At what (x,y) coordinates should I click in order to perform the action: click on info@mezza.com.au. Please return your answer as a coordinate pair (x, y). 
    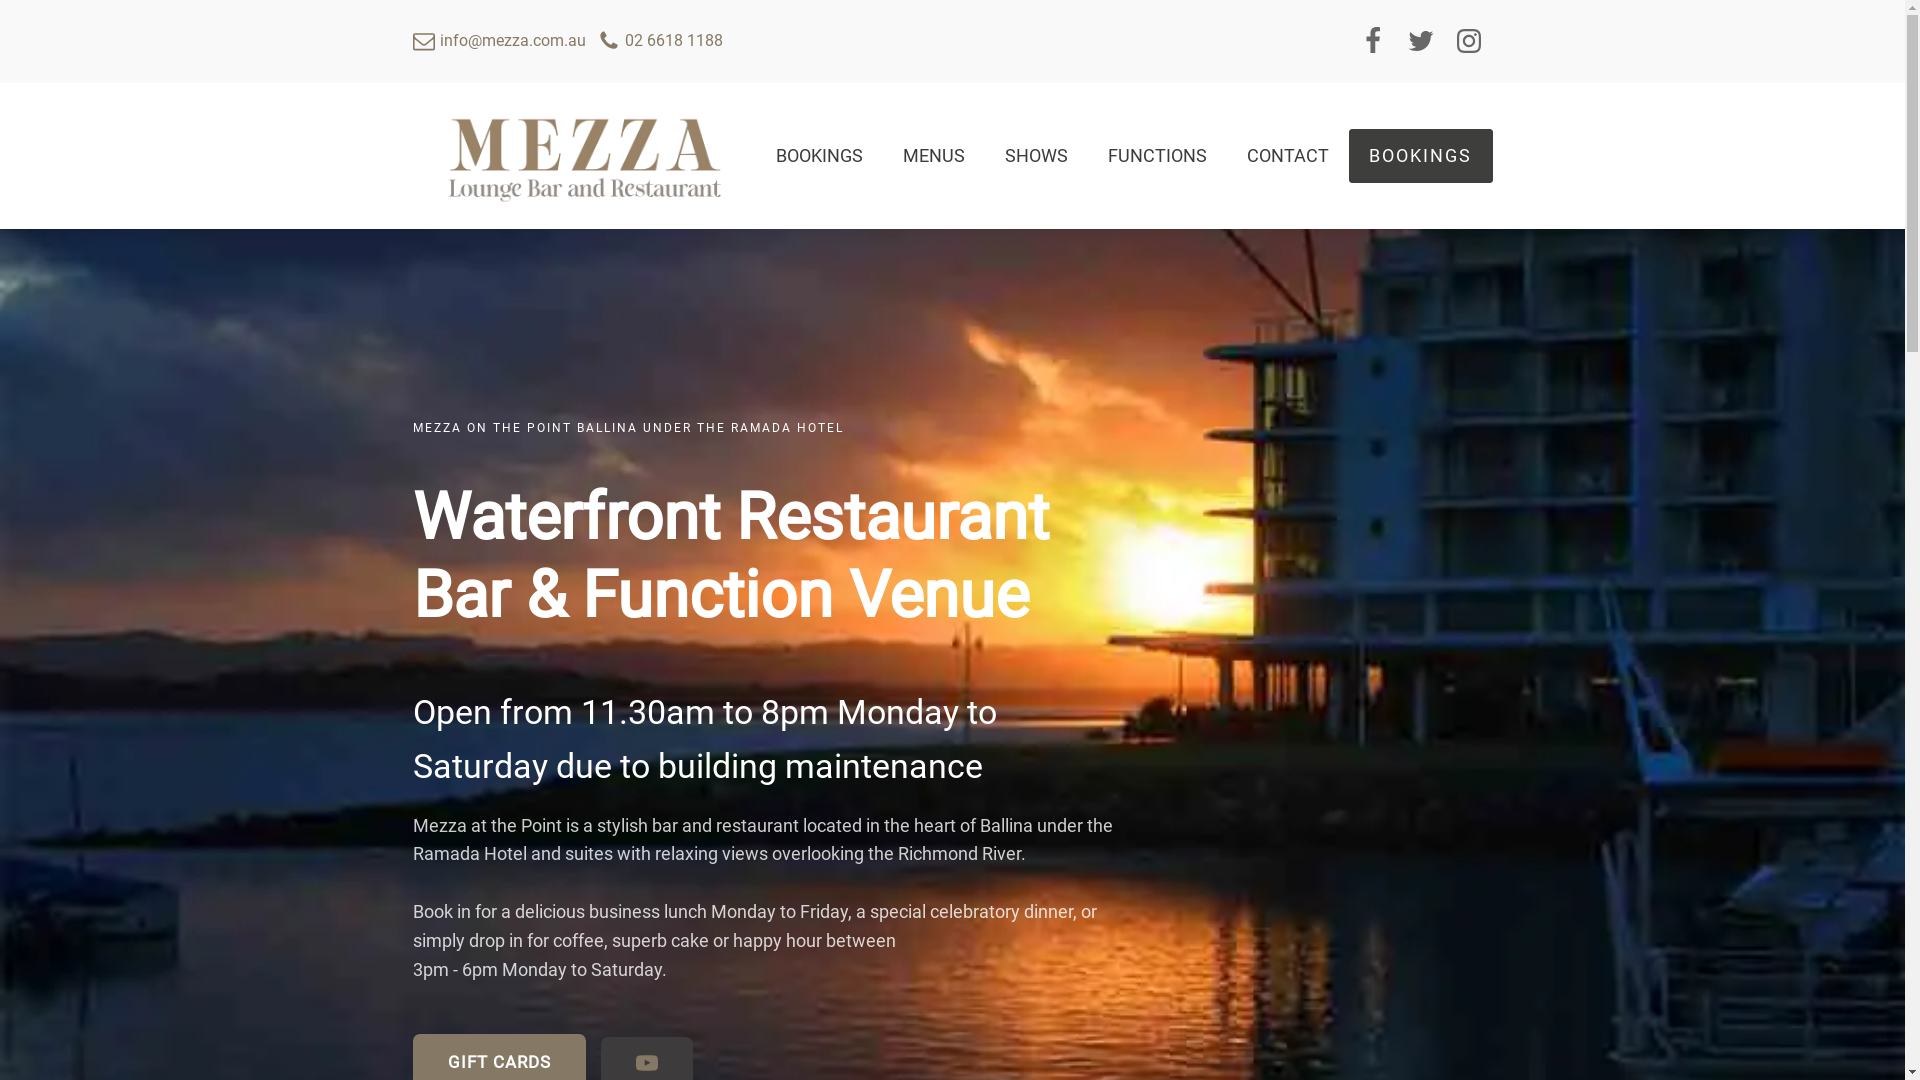
    Looking at the image, I should click on (498, 41).